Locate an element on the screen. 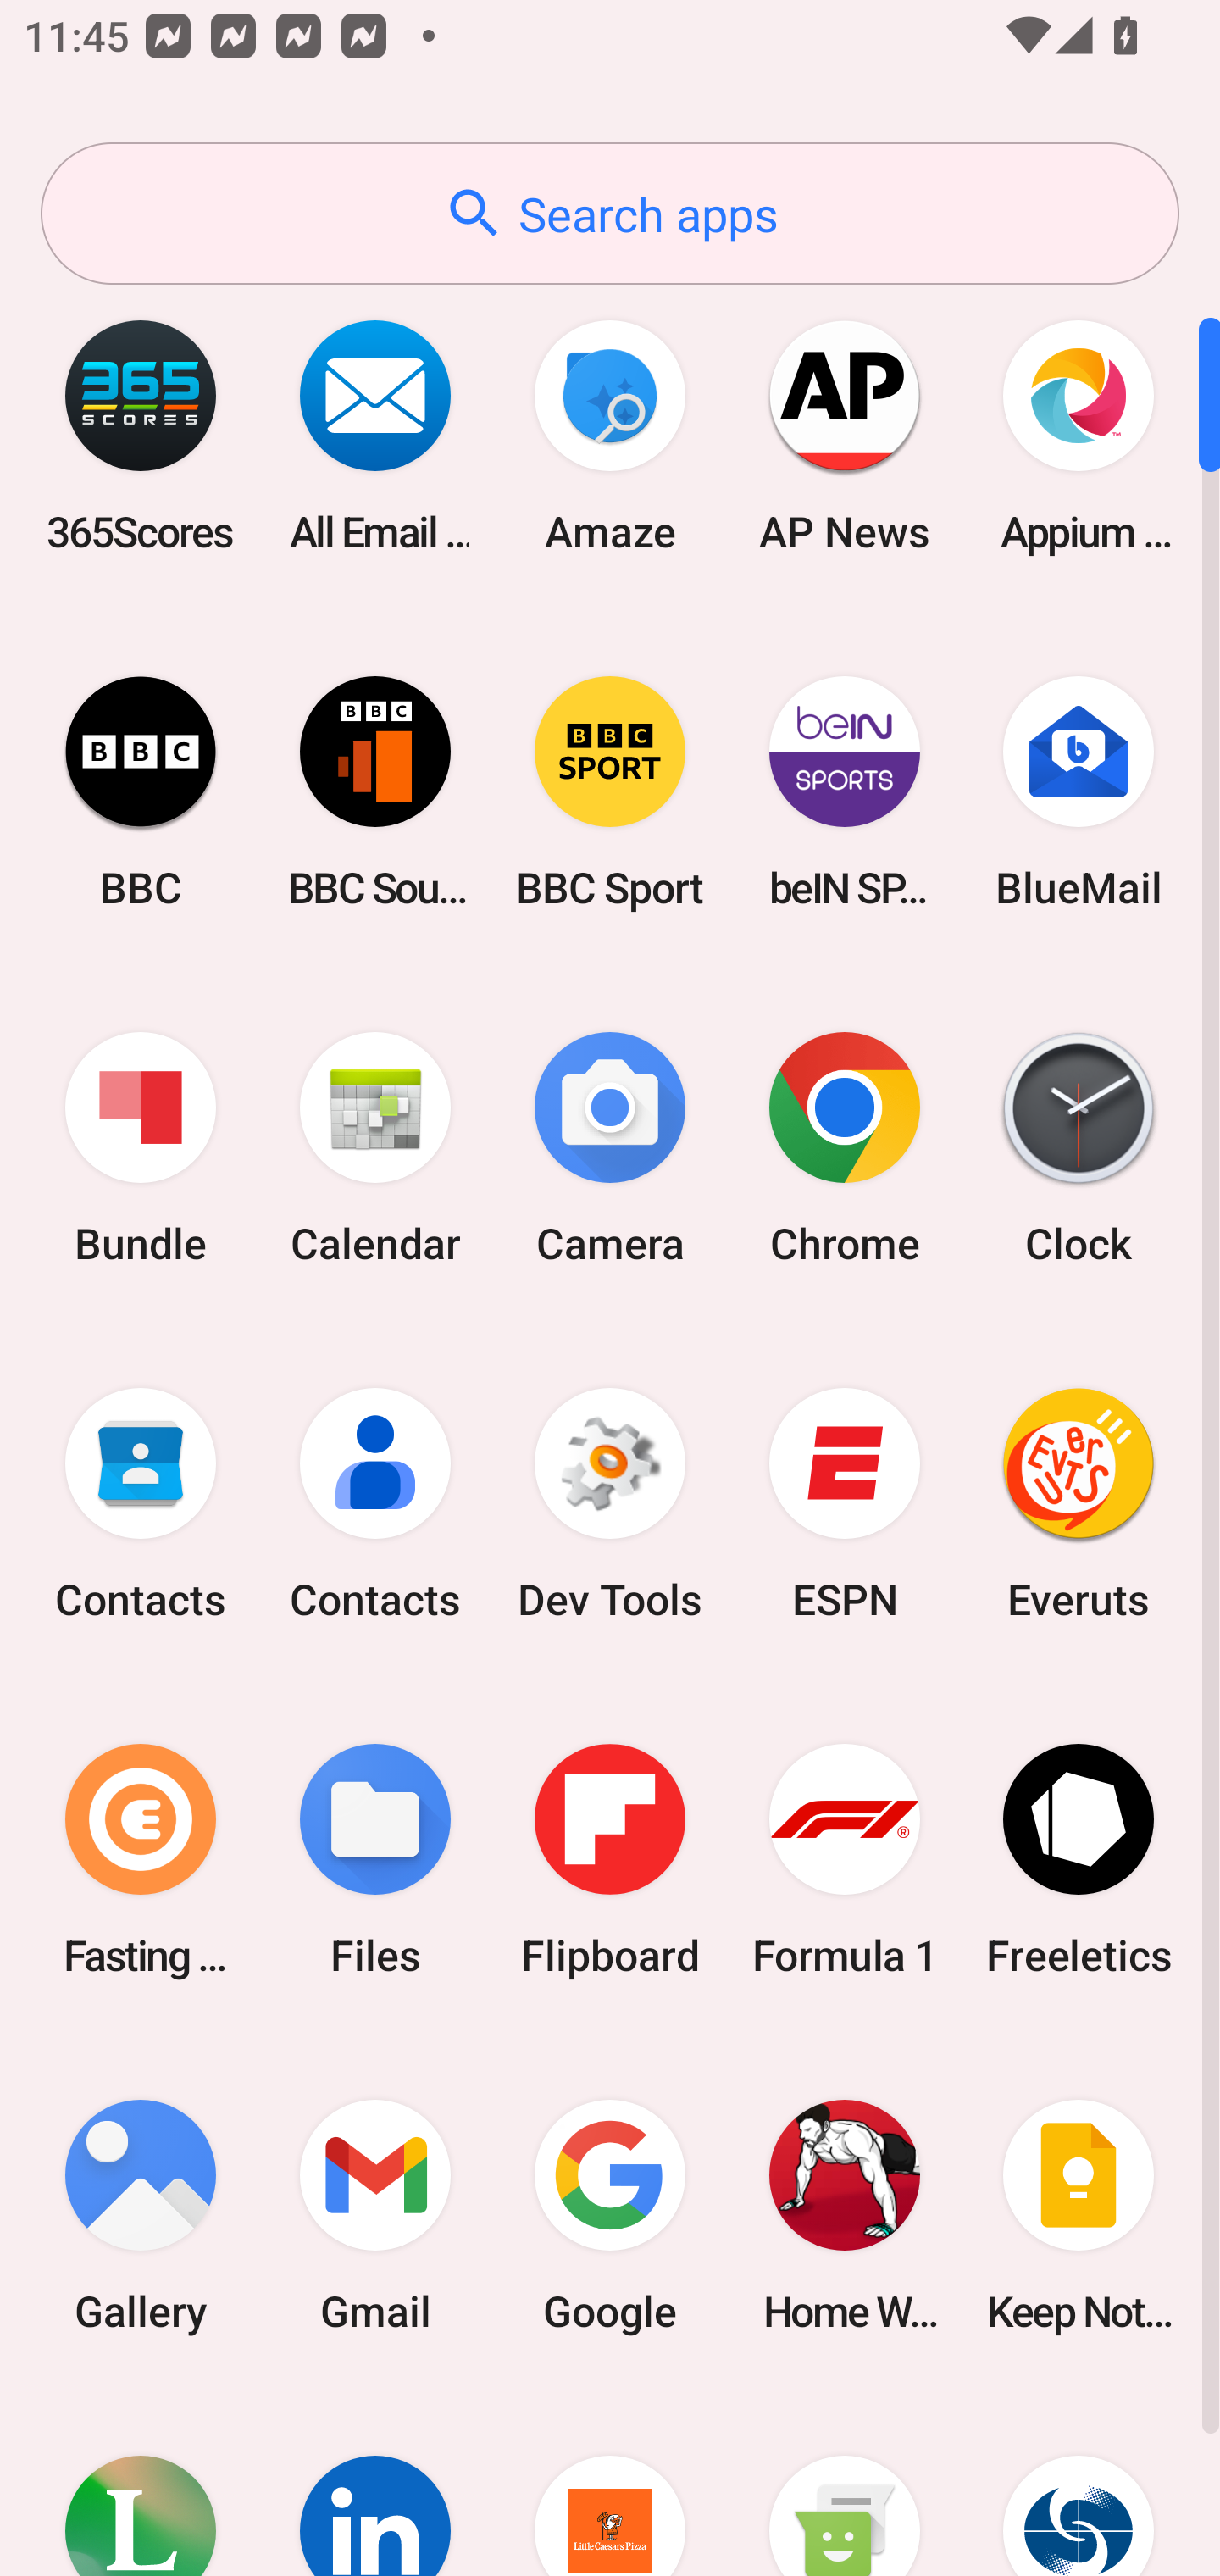  Camera is located at coordinates (610, 1149).